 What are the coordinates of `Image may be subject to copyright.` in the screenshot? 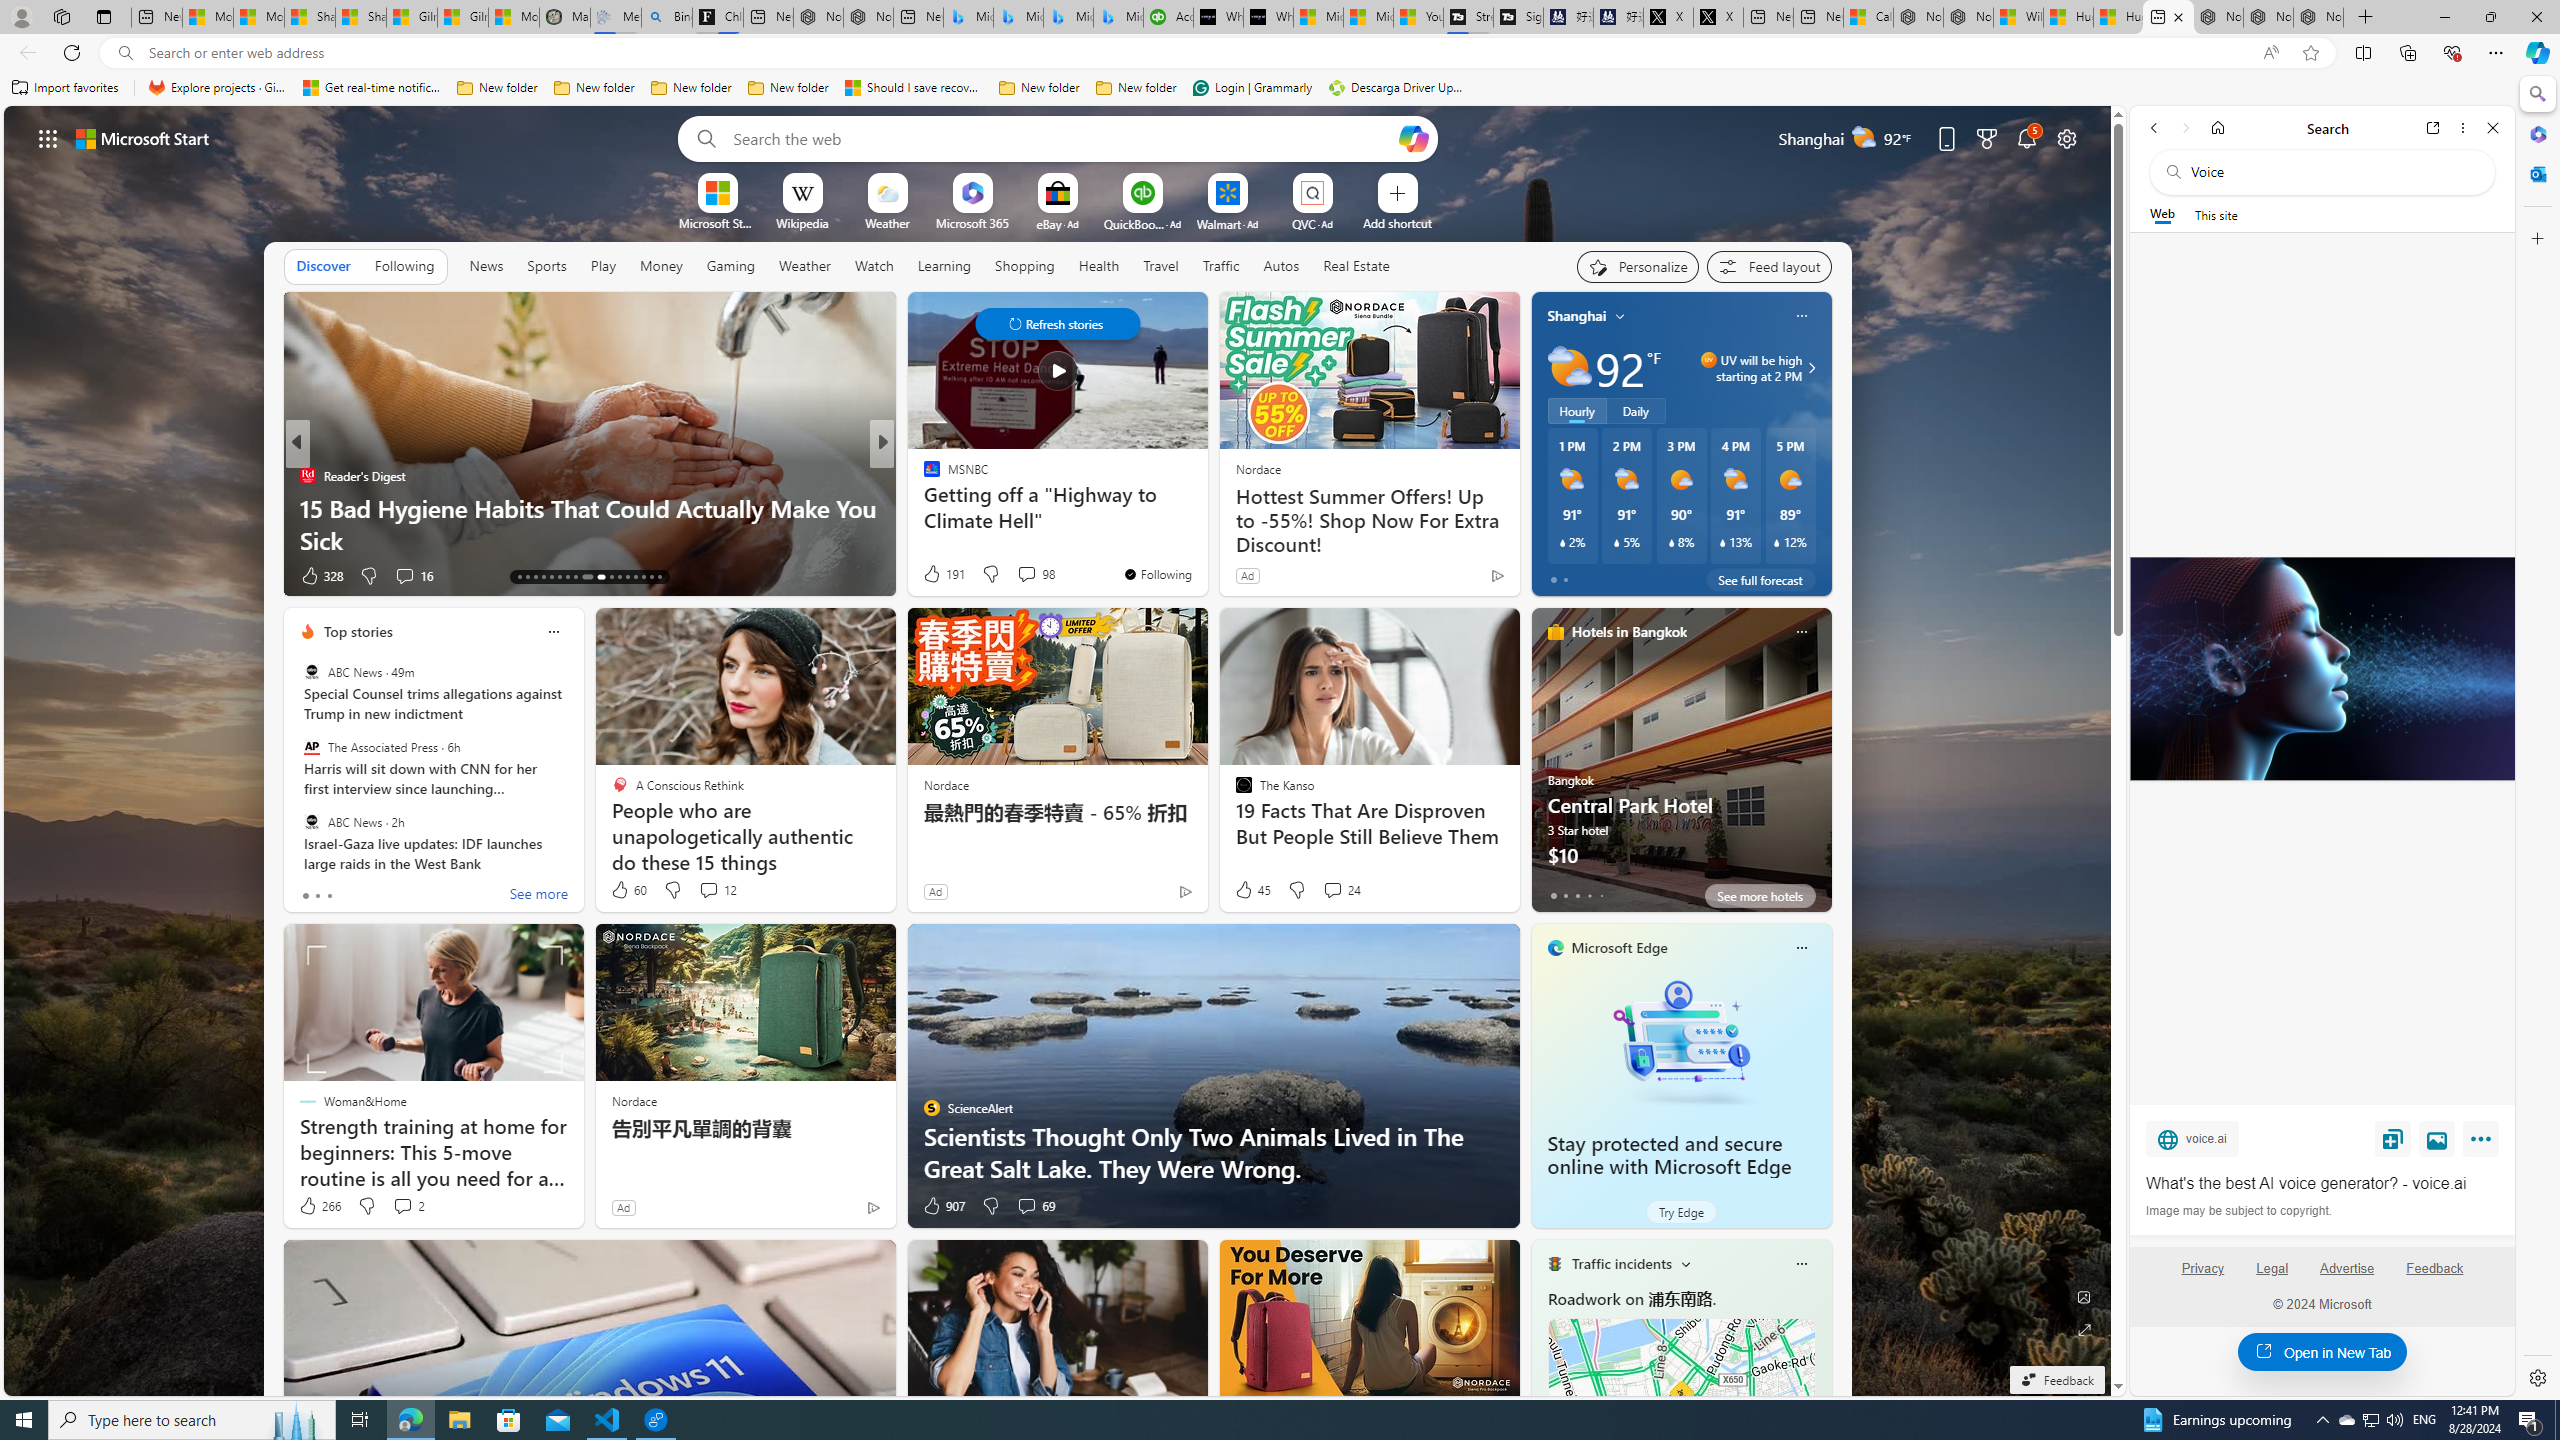 It's located at (2238, 1210).